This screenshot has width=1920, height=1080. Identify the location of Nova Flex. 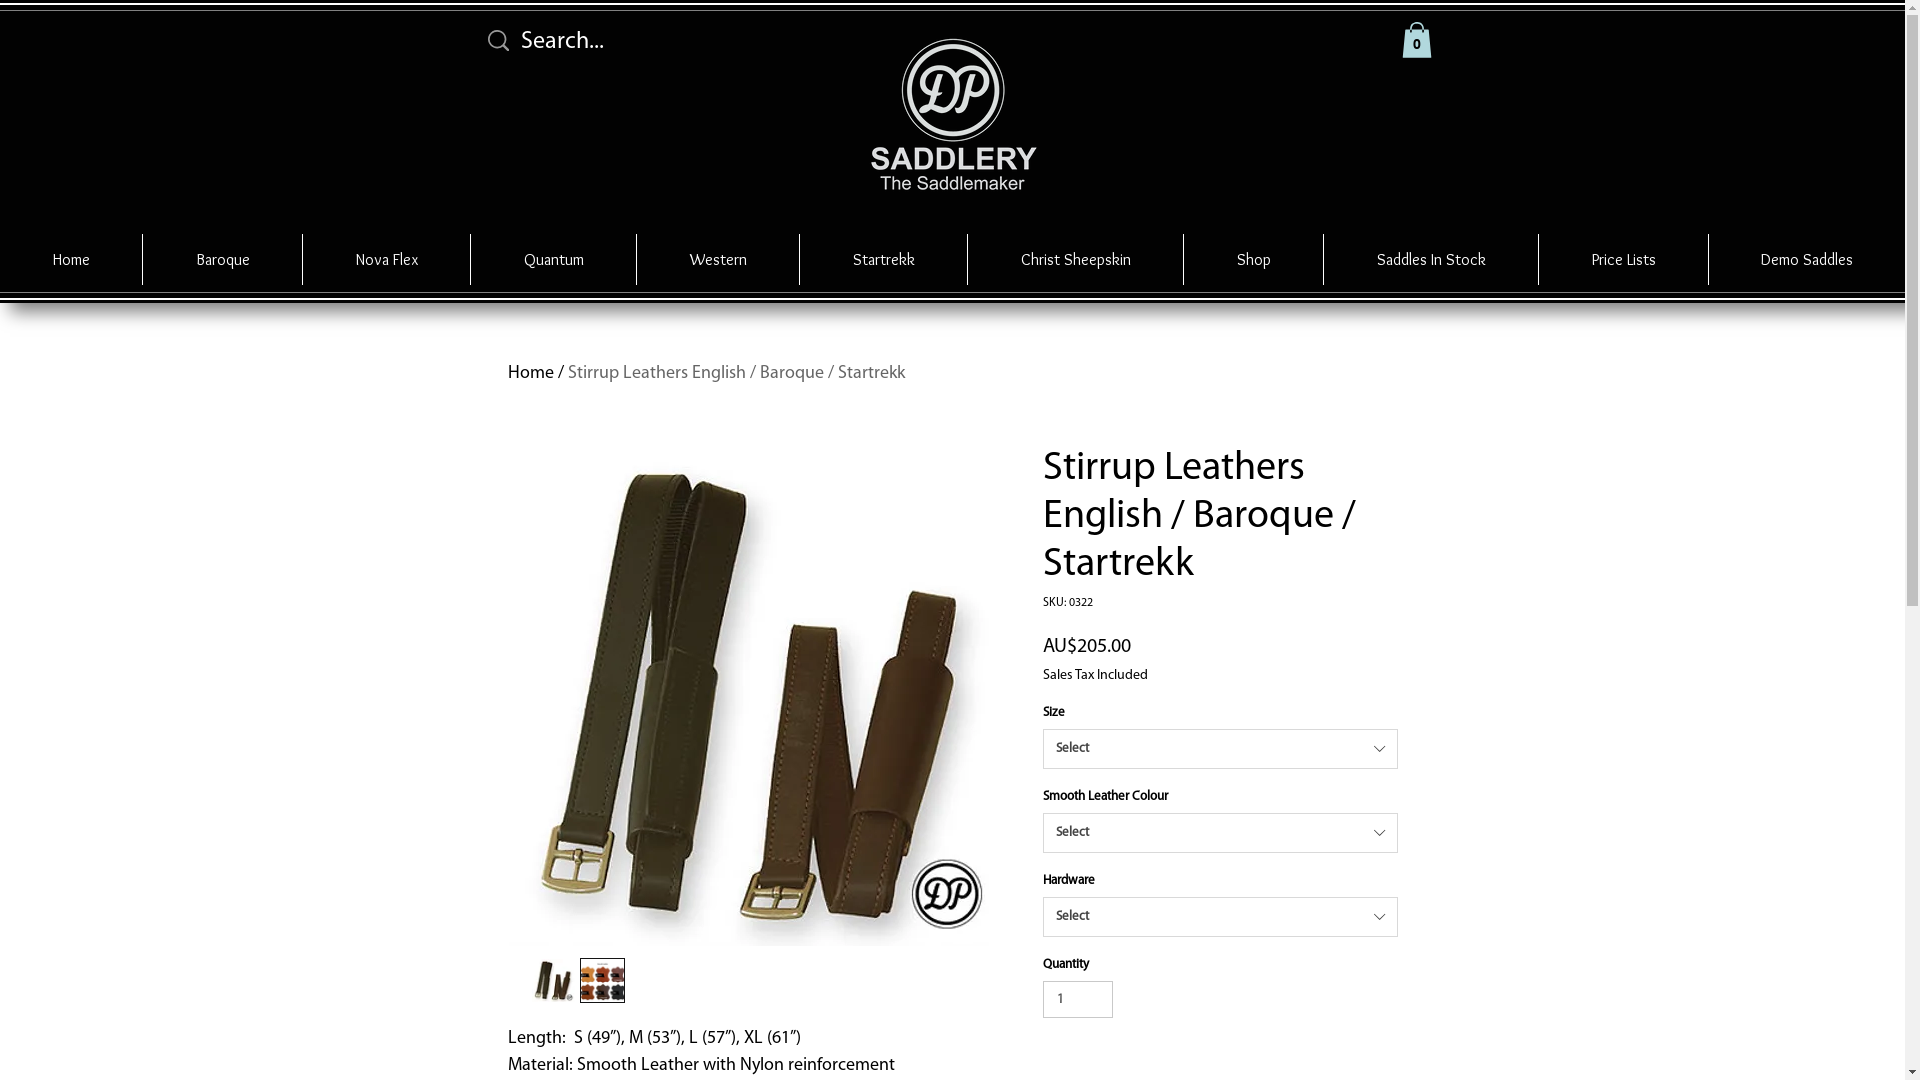
(386, 260).